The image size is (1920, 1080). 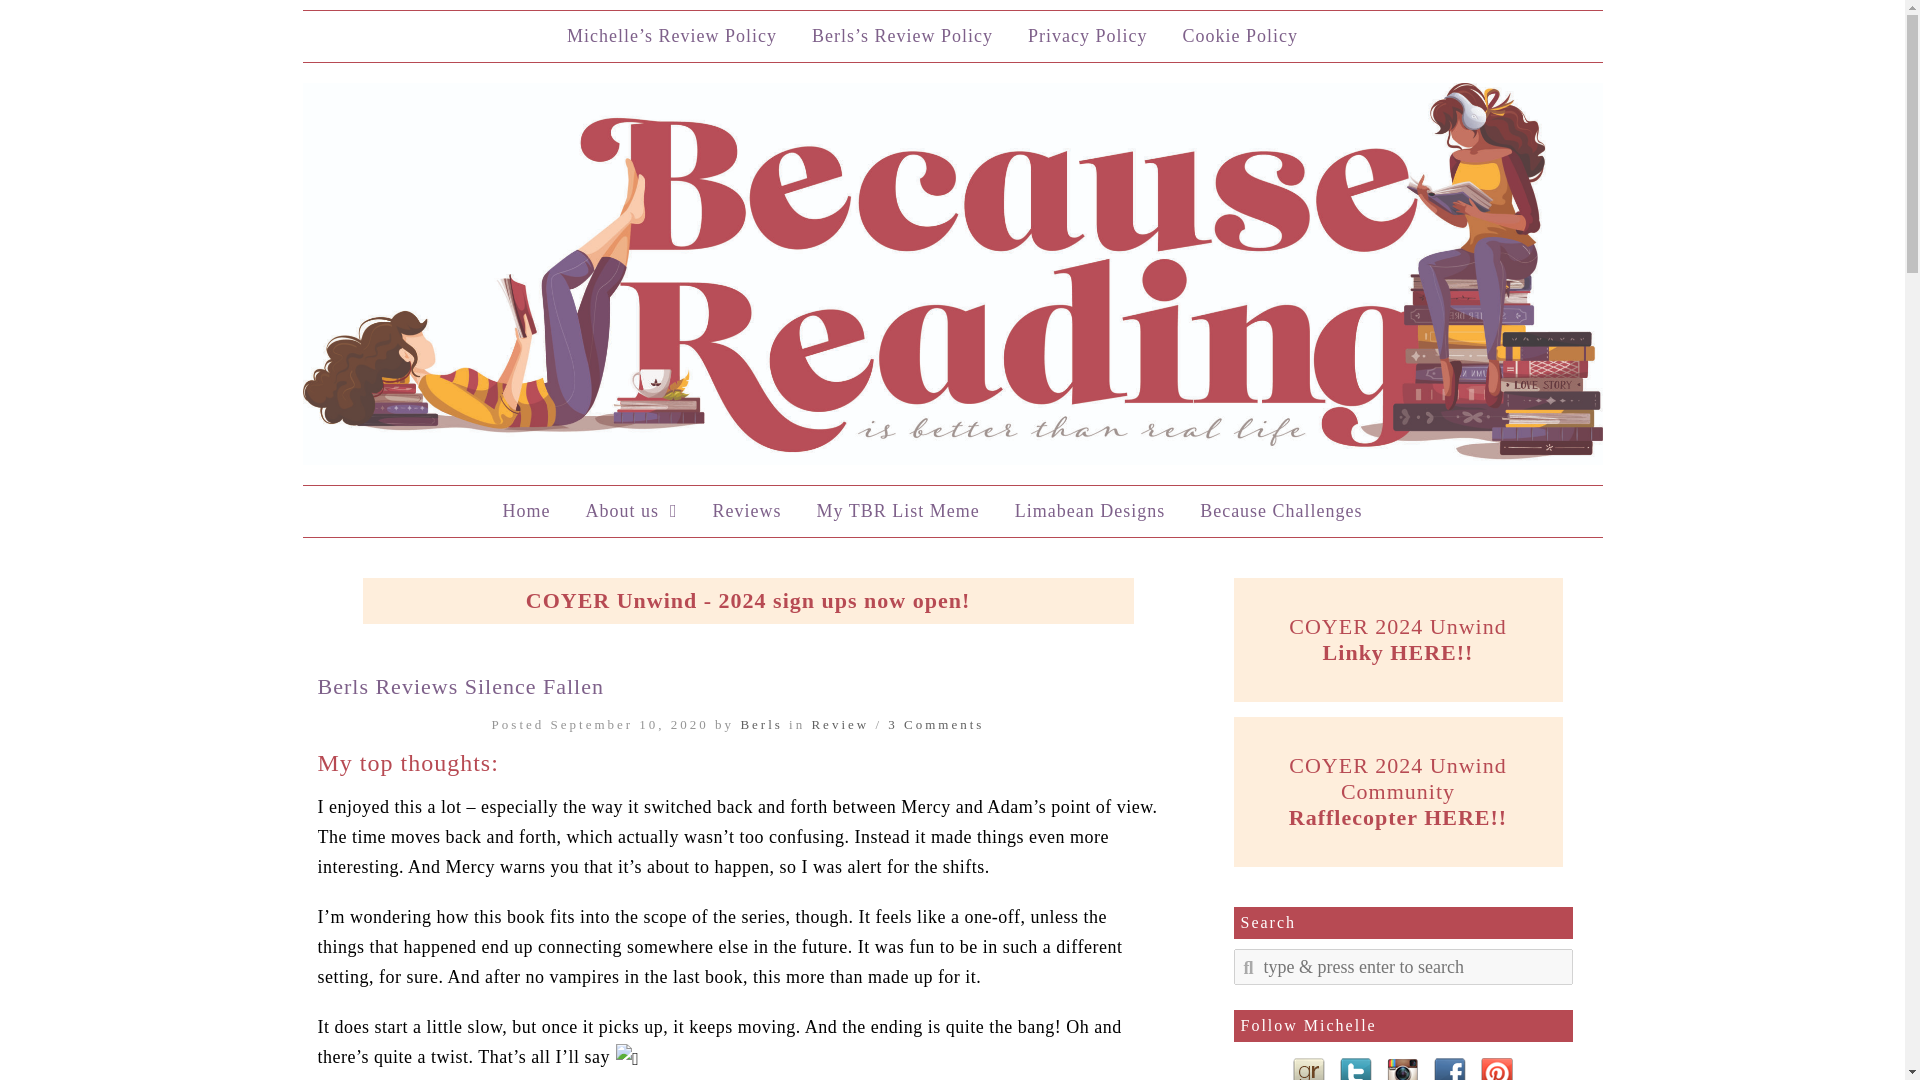 What do you see at coordinates (1280, 511) in the screenshot?
I see `Because Challenges` at bounding box center [1280, 511].